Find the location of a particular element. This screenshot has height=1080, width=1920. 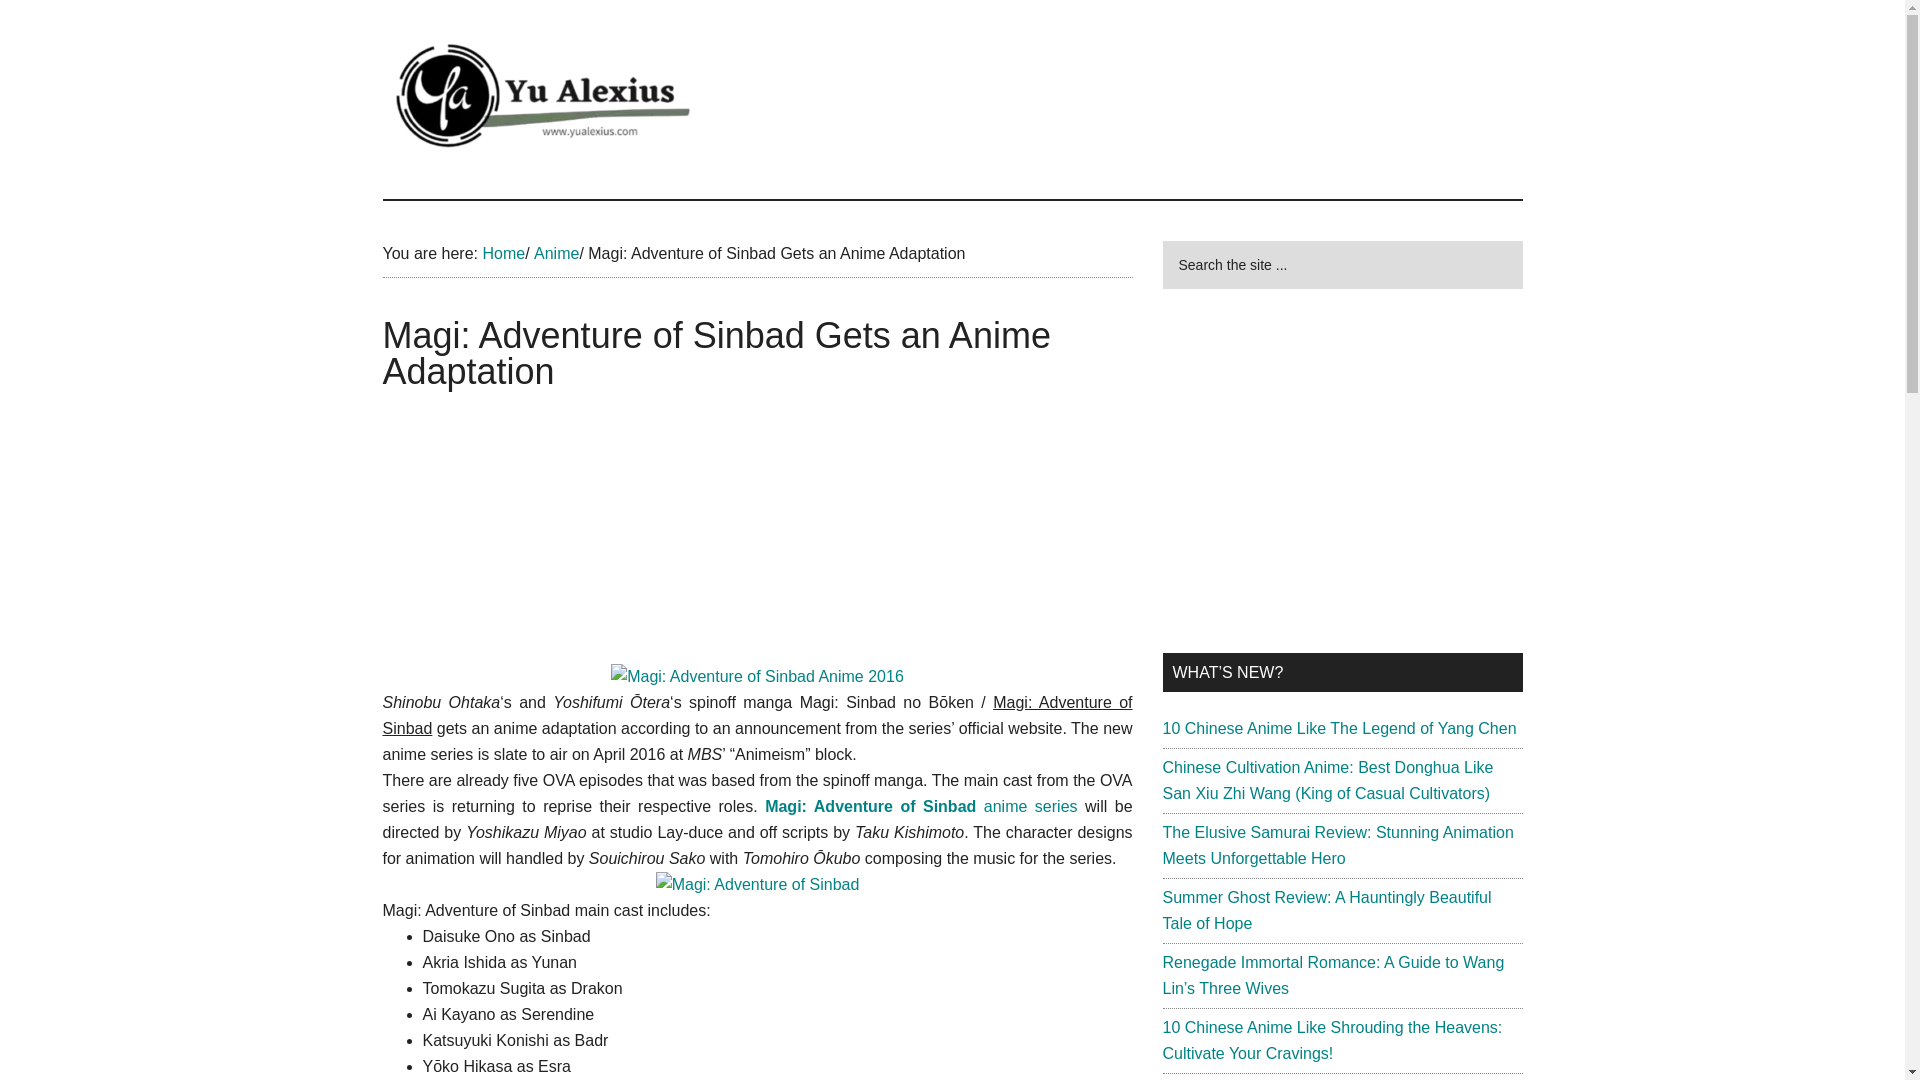

Magi: Adventure of Sinbad Anime 2016 is located at coordinates (757, 677).